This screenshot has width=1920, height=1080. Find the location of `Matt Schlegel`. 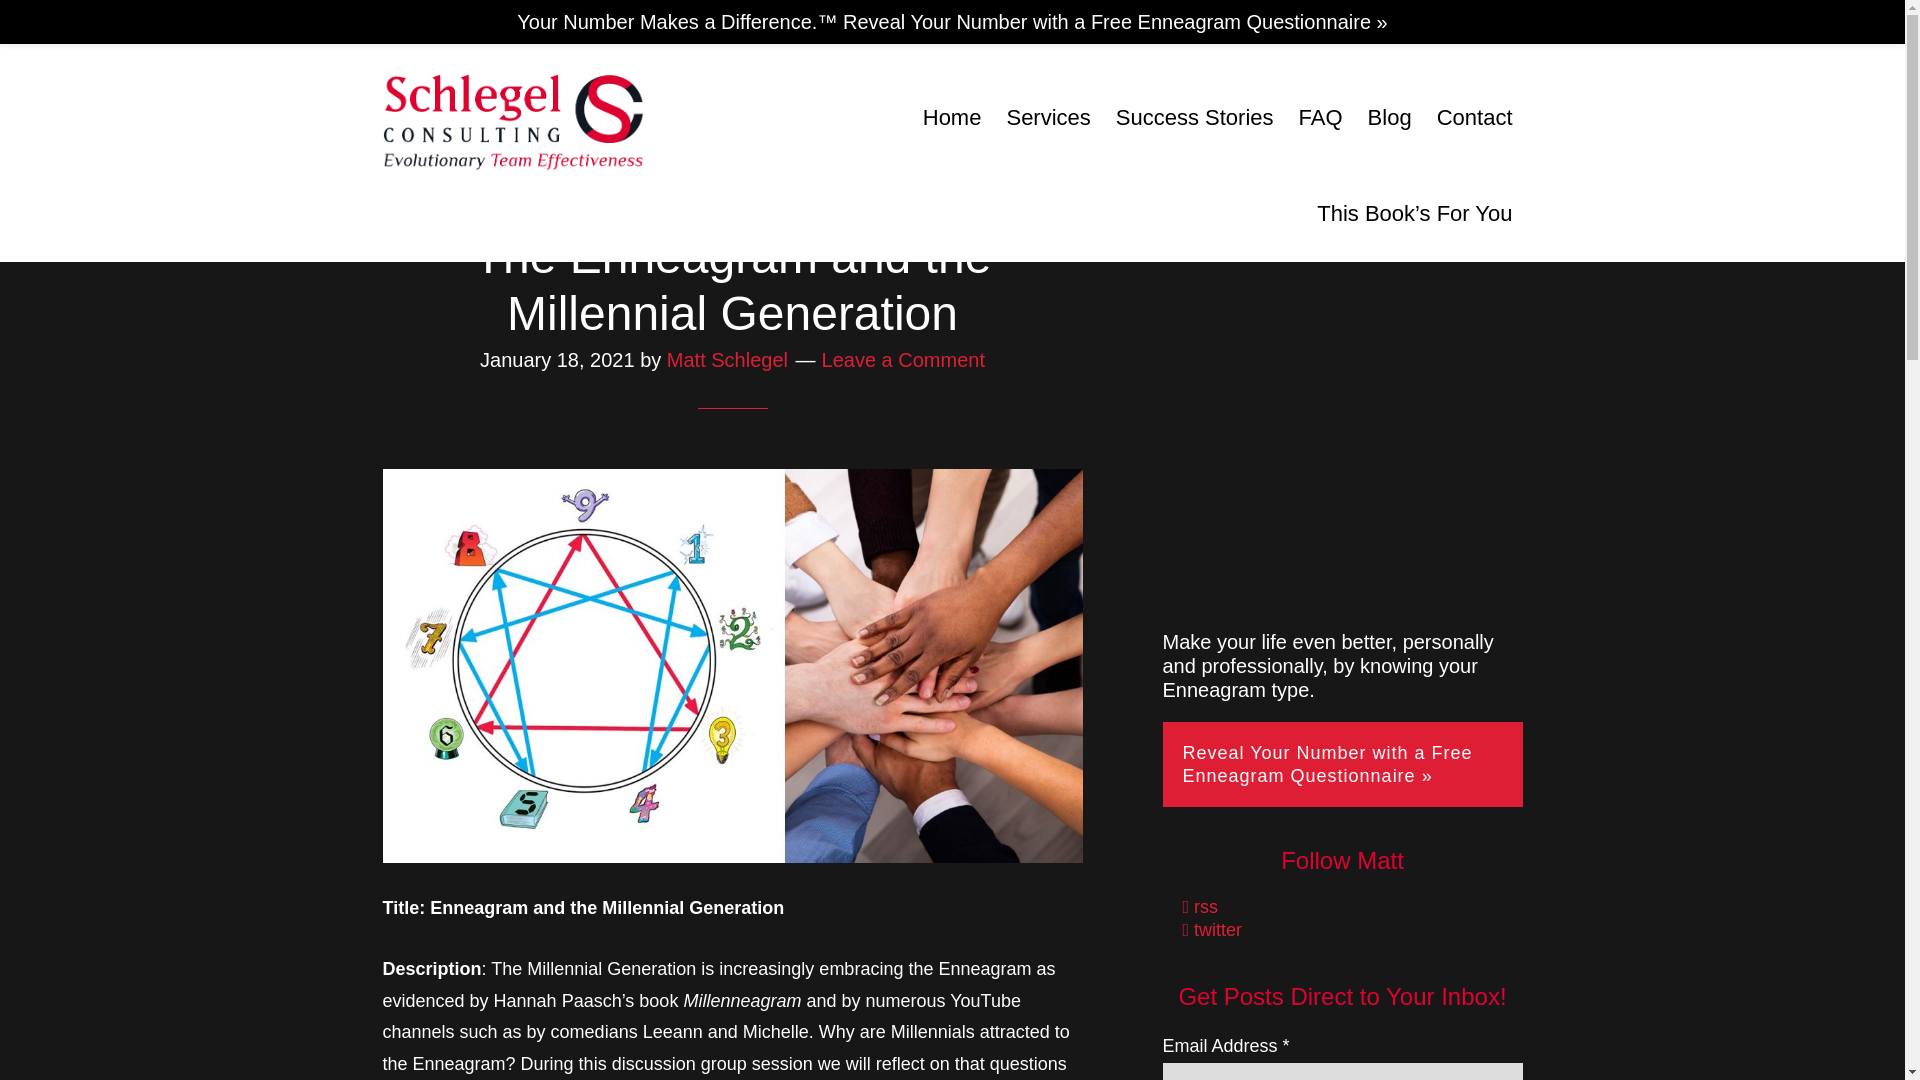

Matt Schlegel is located at coordinates (726, 360).